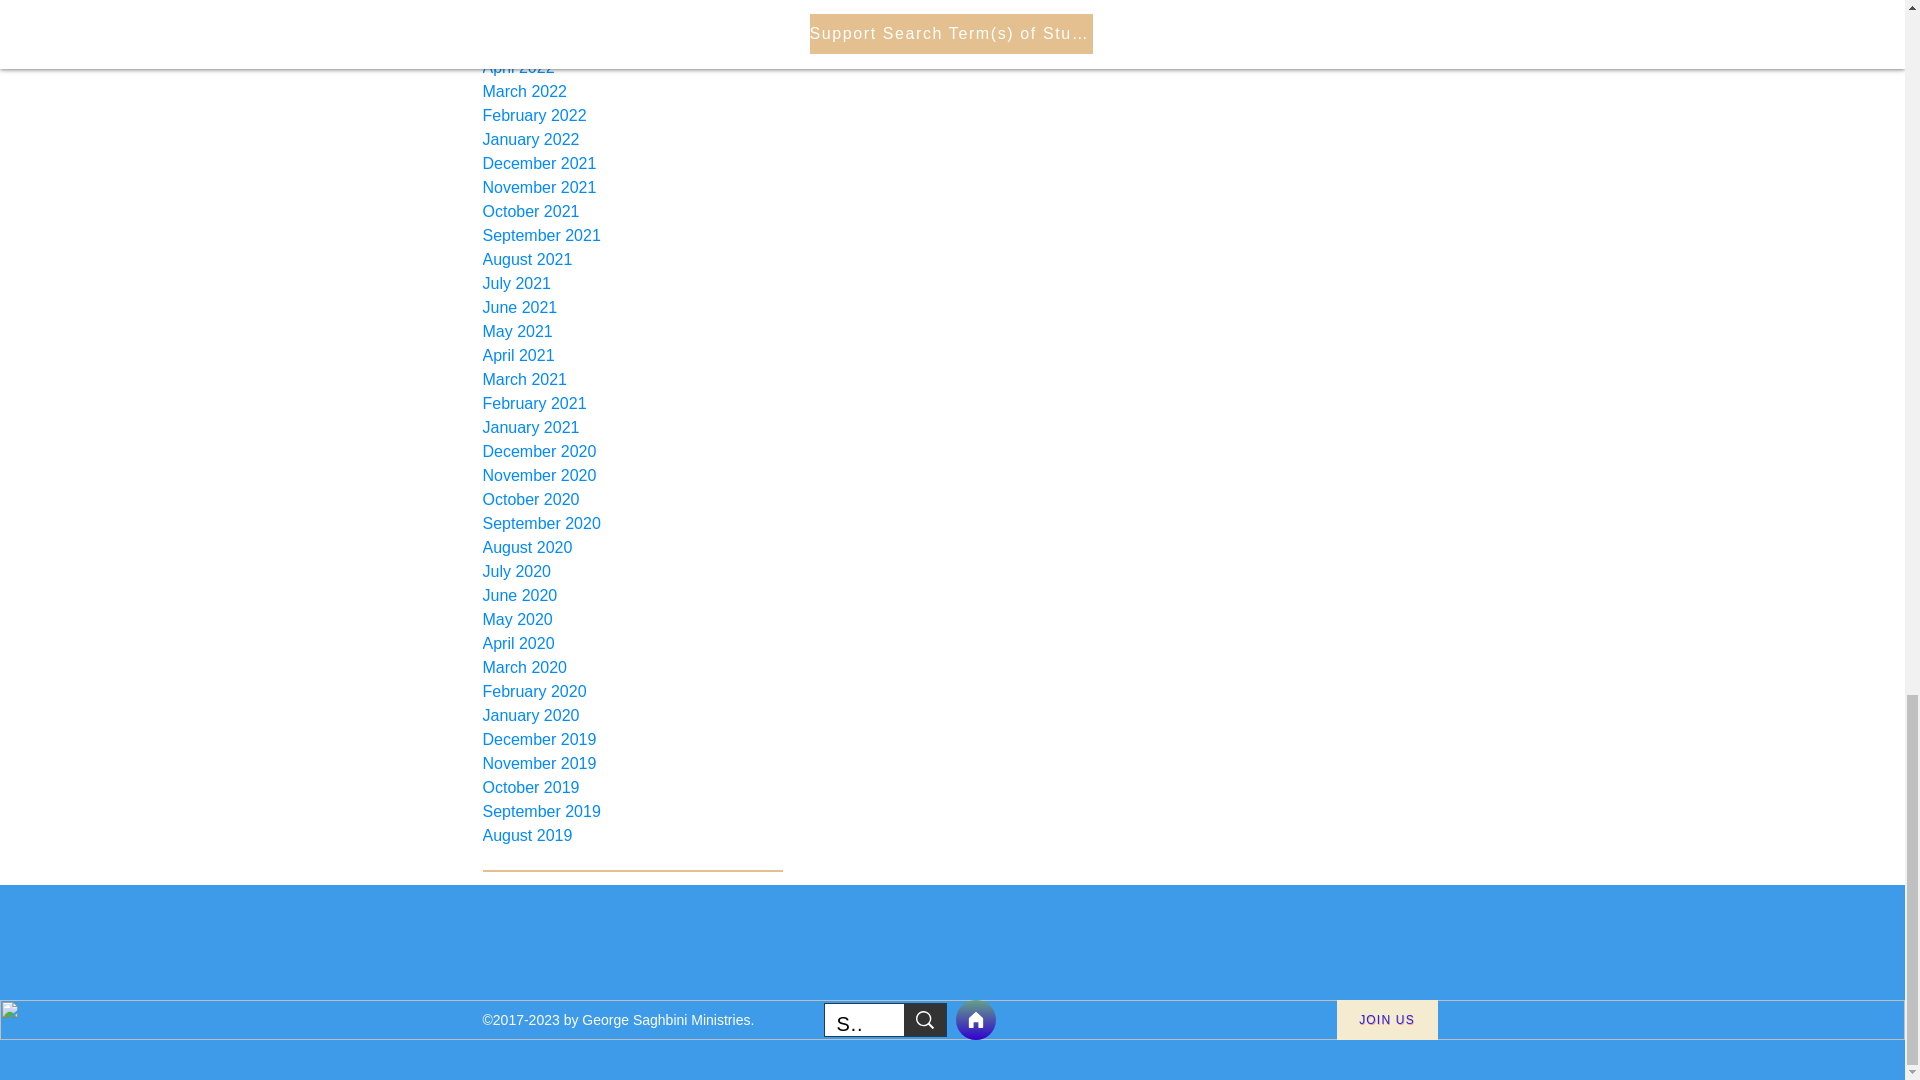  I want to click on July 2022, so click(631, 4).